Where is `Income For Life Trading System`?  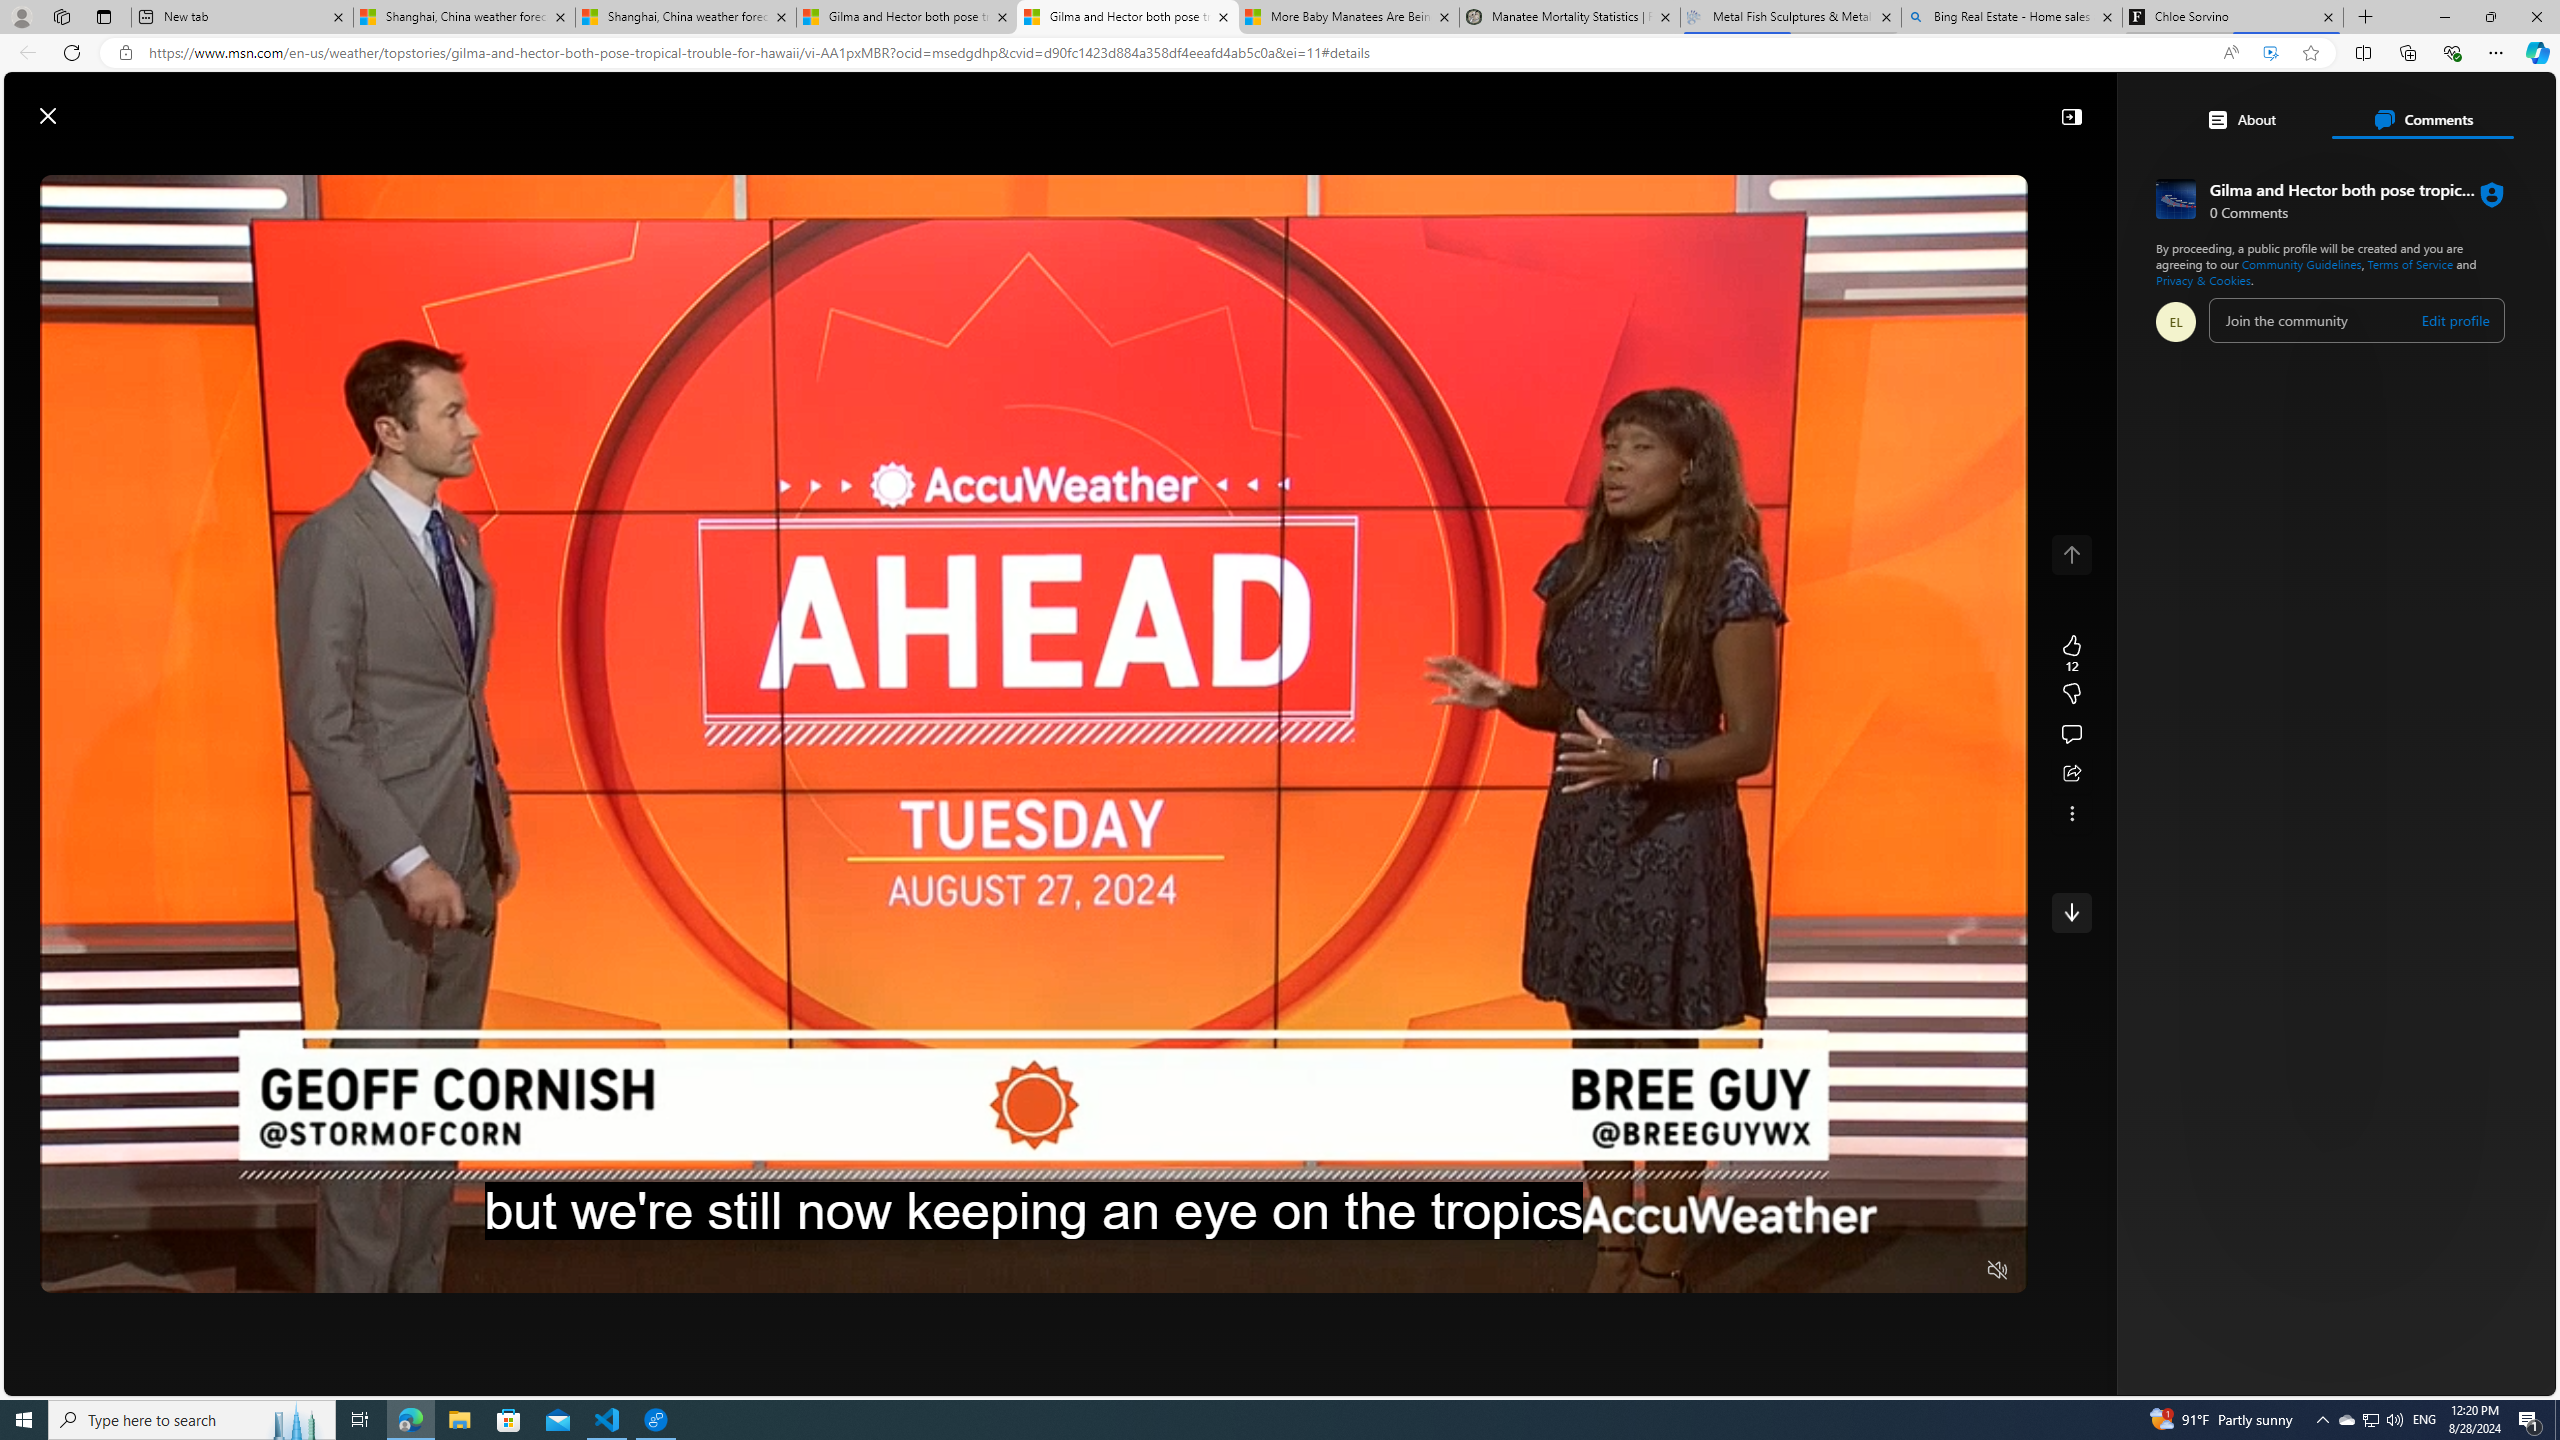
Income For Life Trading System is located at coordinates (2166, 288).